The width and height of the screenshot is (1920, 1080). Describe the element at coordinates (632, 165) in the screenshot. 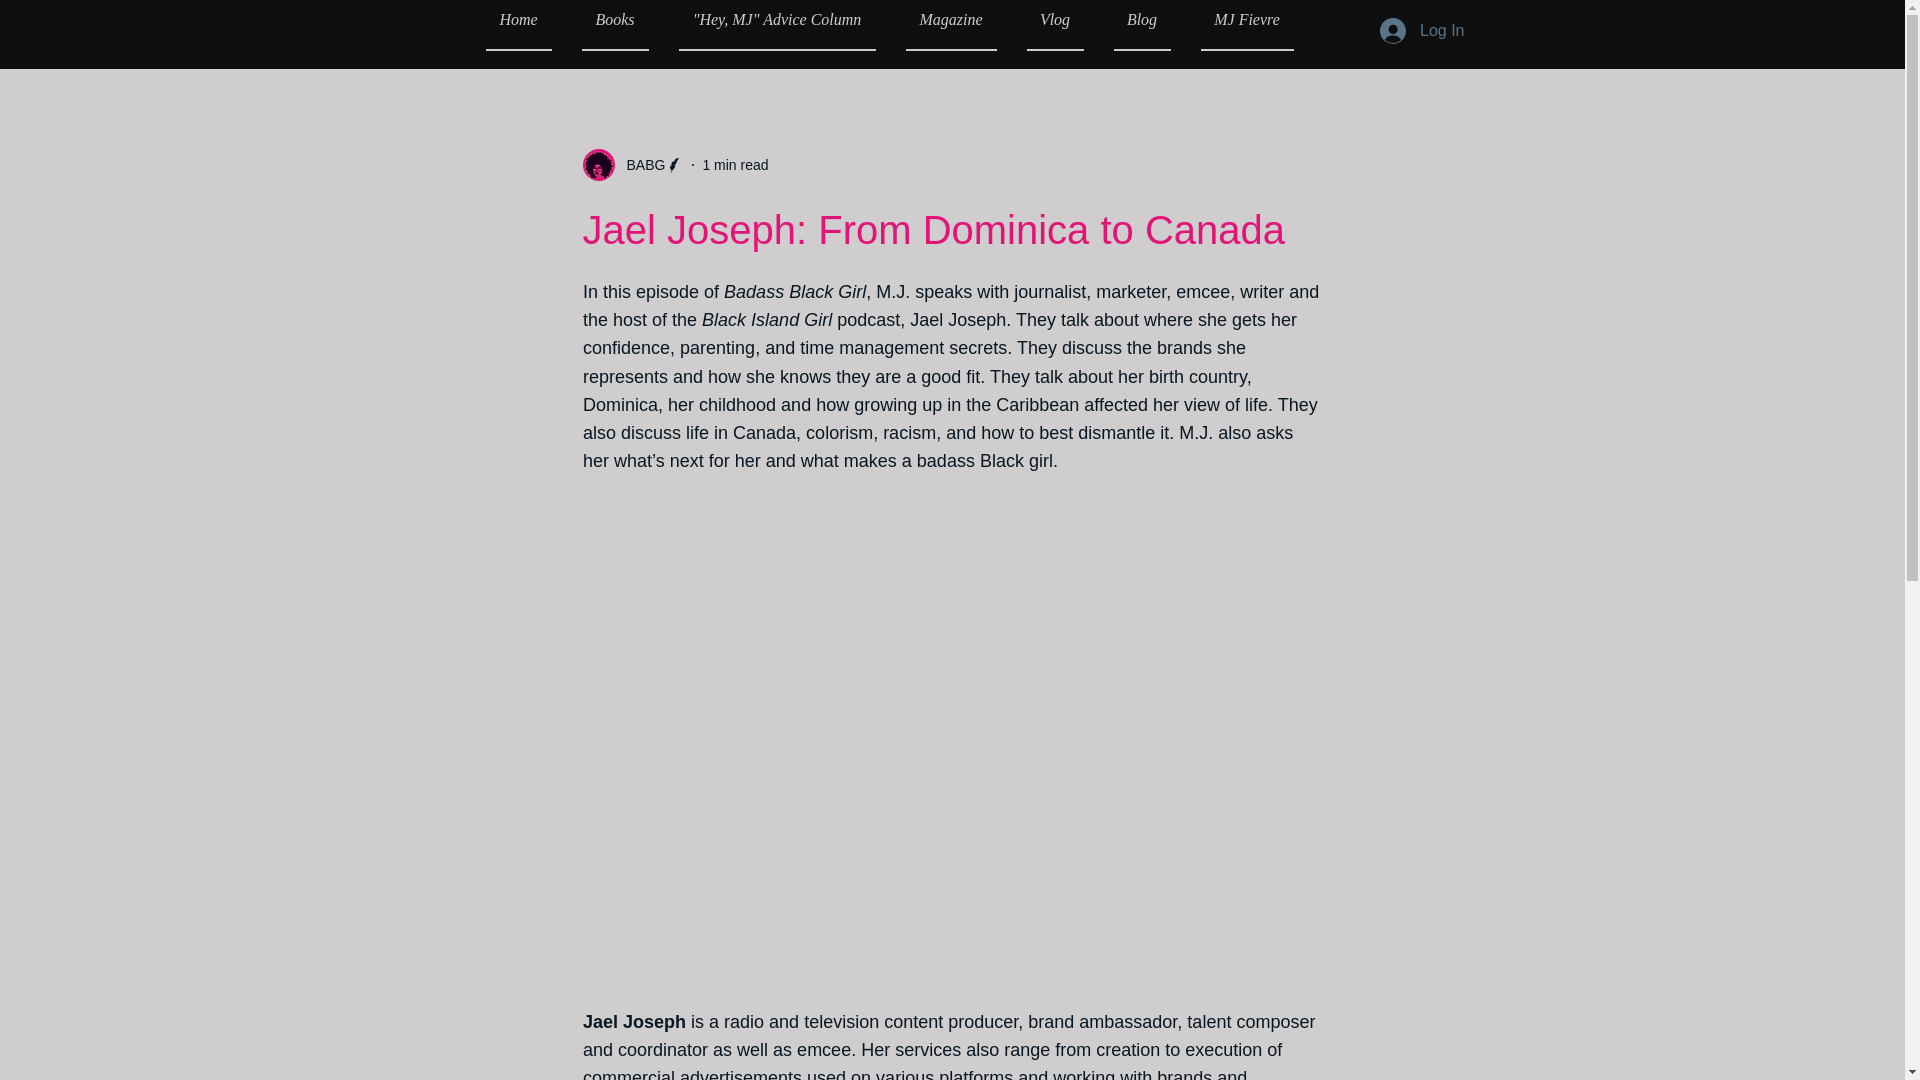

I see `BABG` at that location.